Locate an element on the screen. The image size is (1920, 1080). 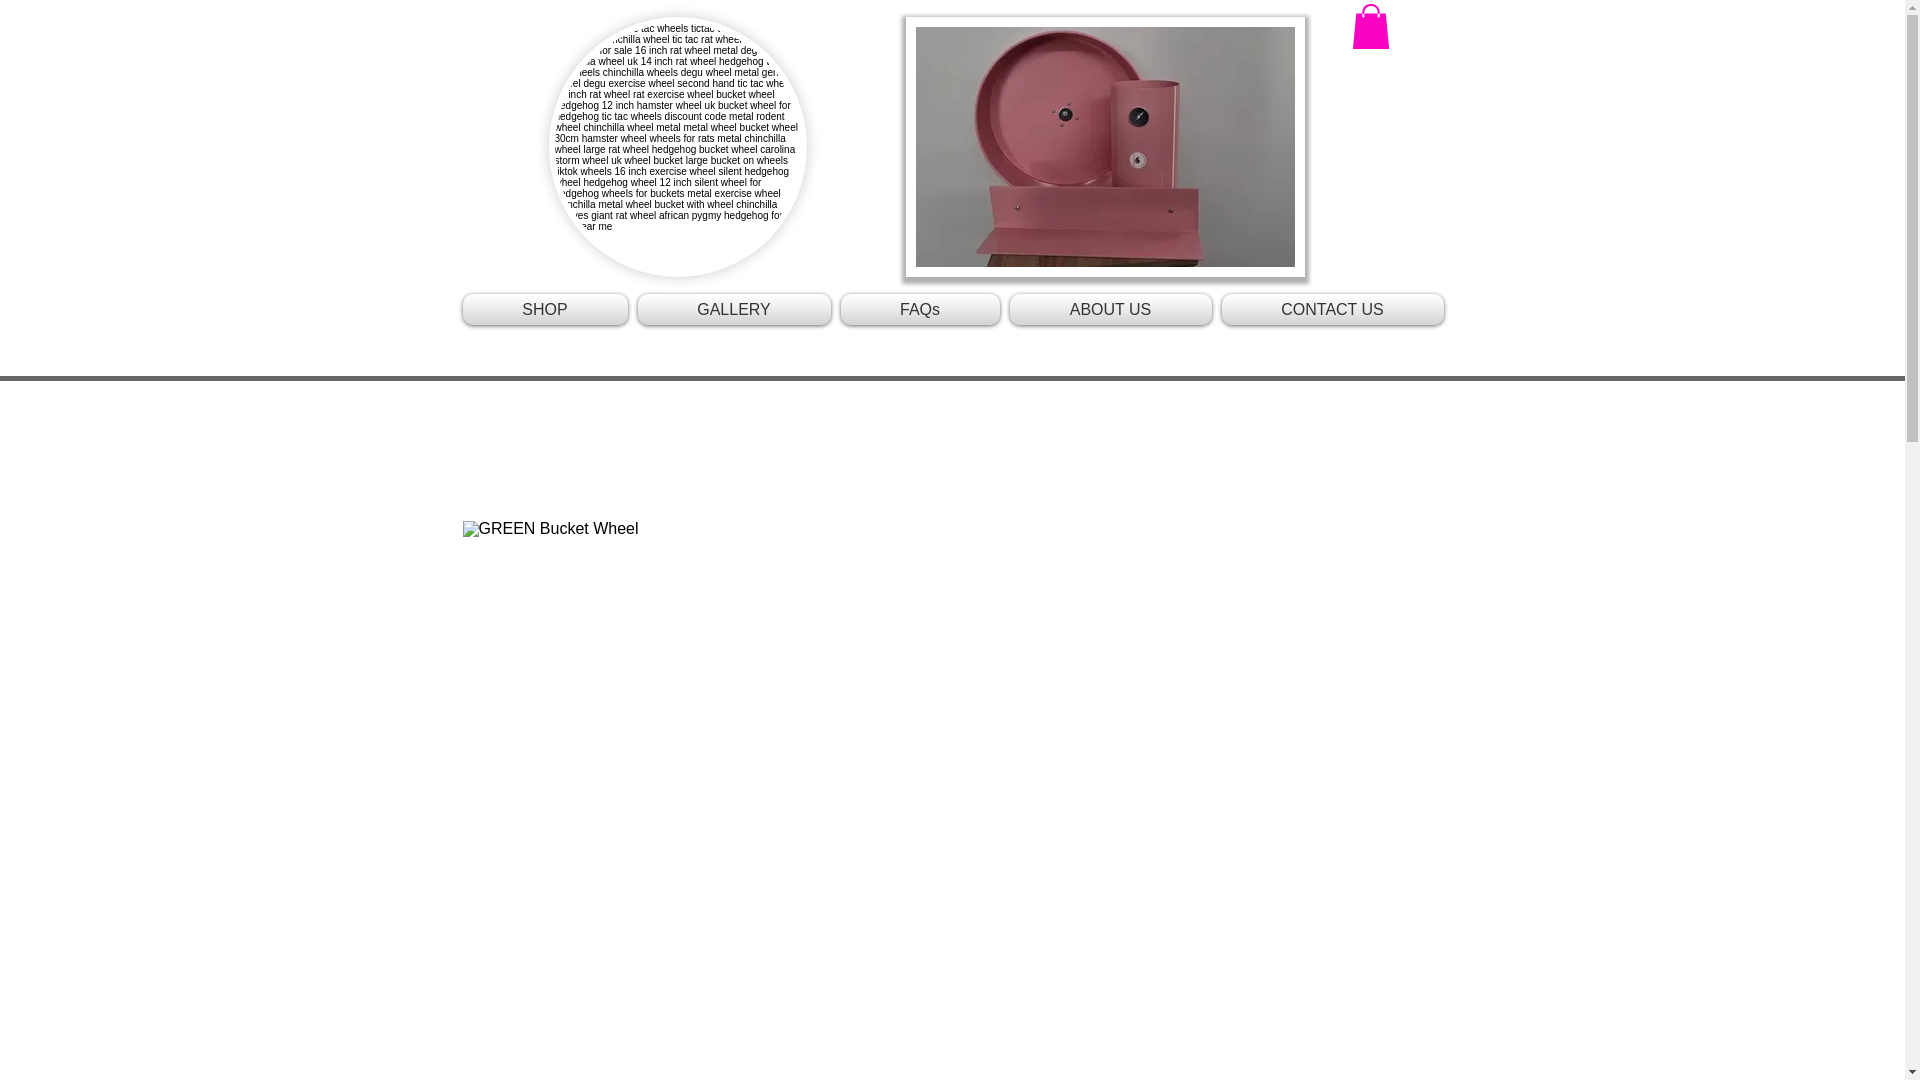
FAQs is located at coordinates (920, 309).